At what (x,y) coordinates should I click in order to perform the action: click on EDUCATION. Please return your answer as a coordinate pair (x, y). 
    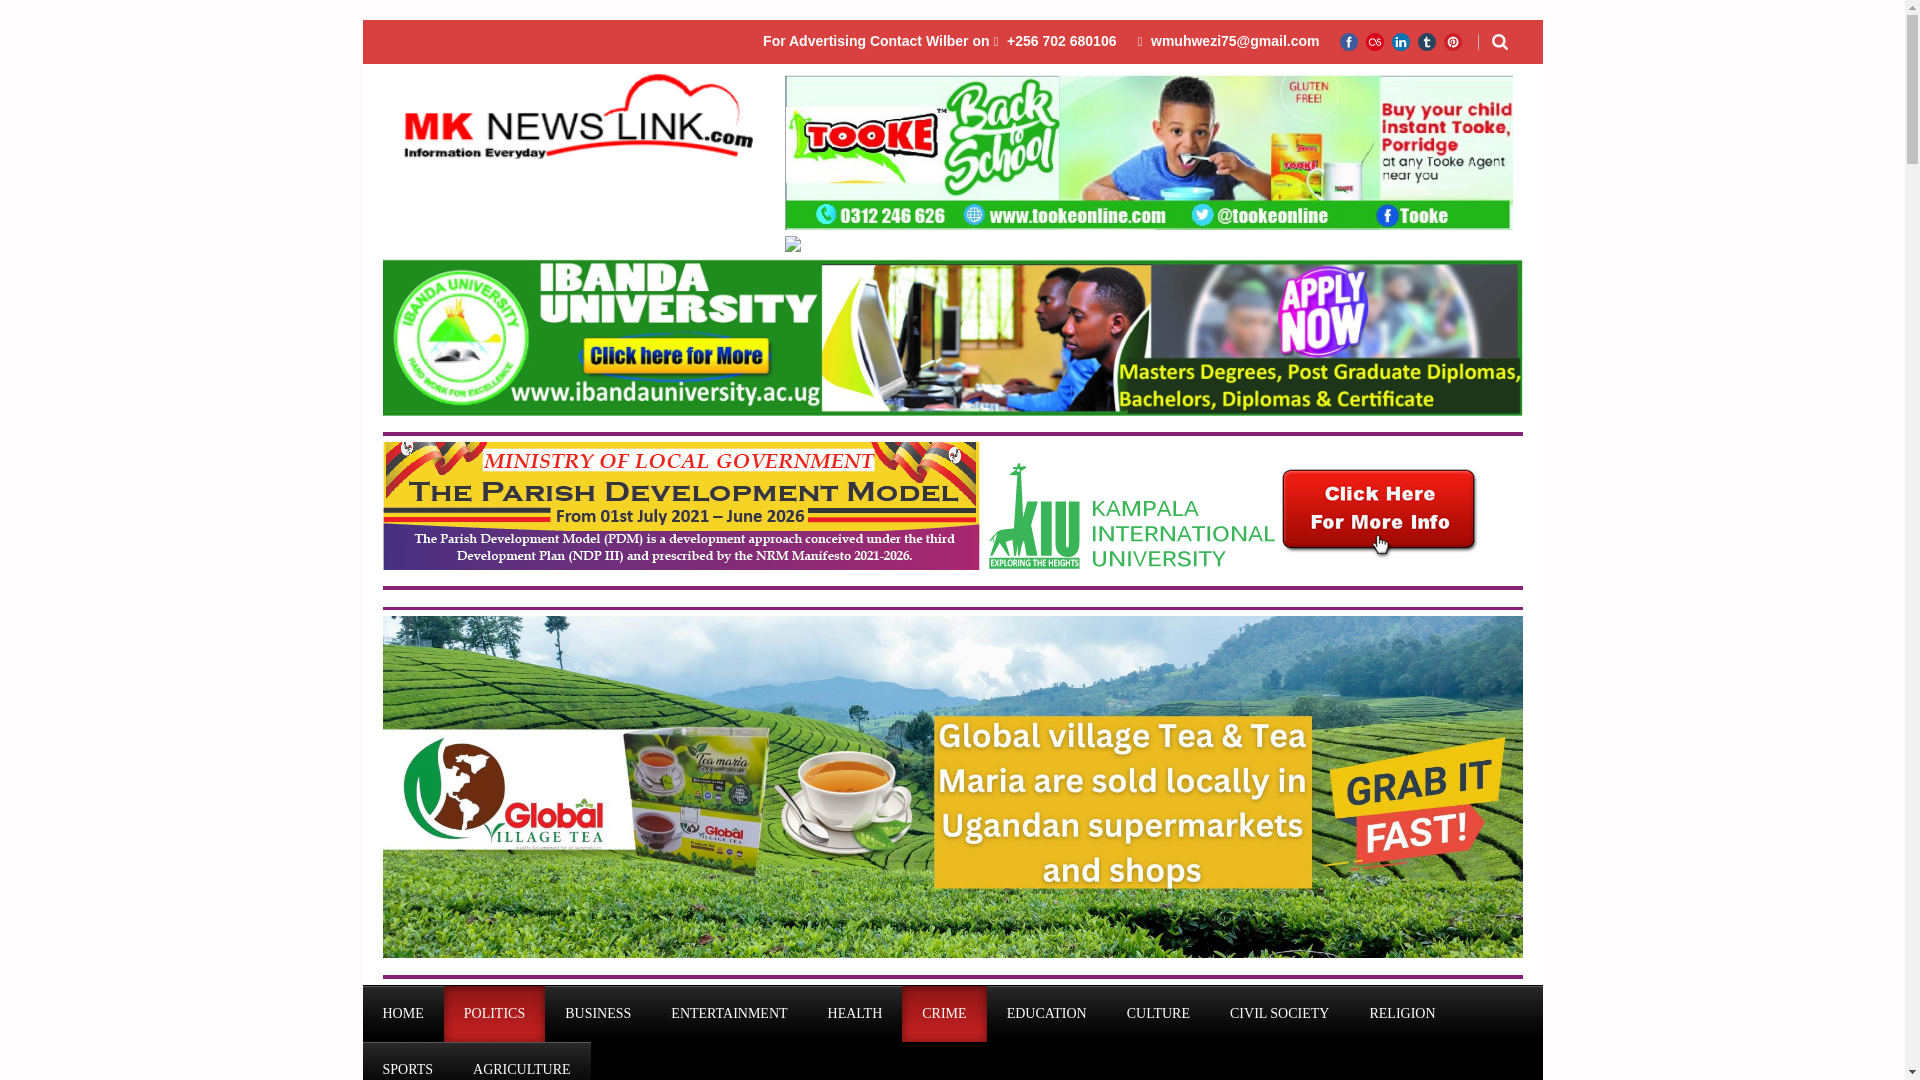
    Looking at the image, I should click on (1046, 1014).